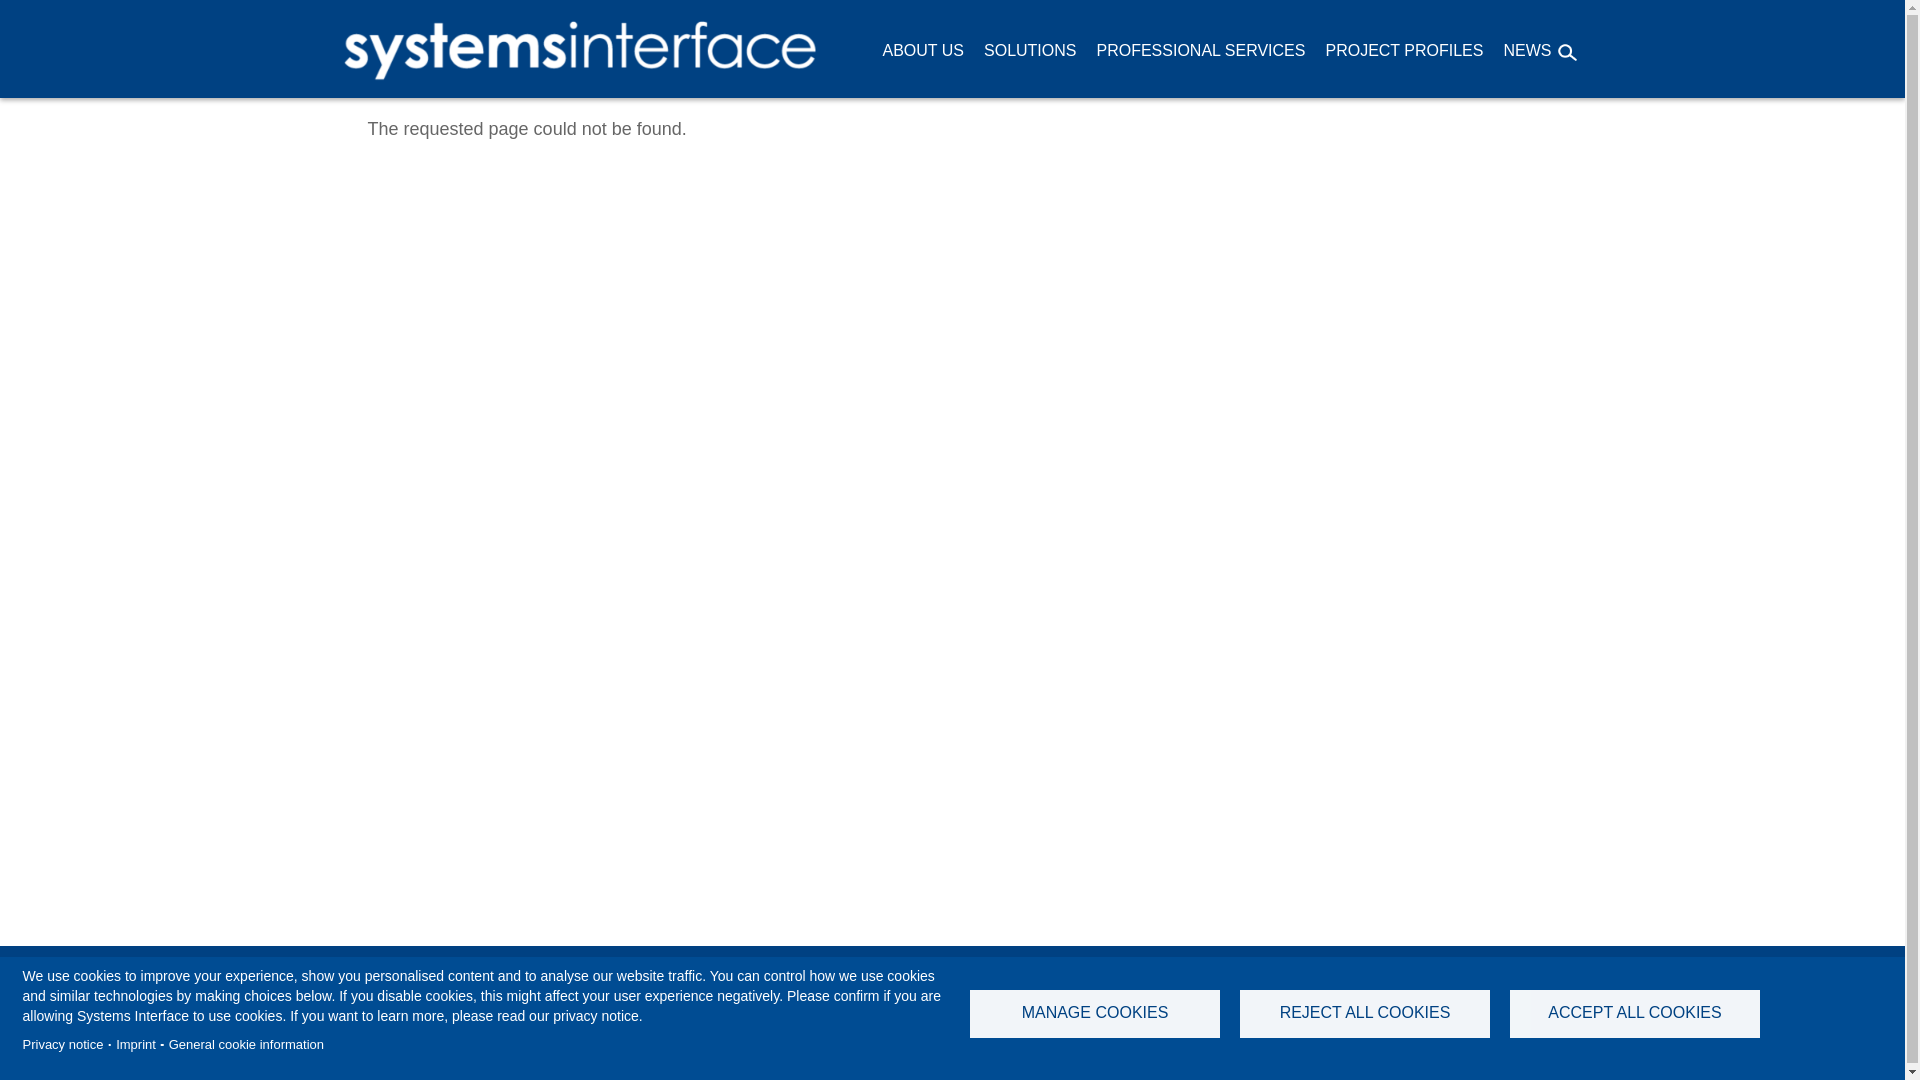 The height and width of the screenshot is (1080, 1920). What do you see at coordinates (1364, 1014) in the screenshot?
I see `REJECT ALL COOKIES` at bounding box center [1364, 1014].